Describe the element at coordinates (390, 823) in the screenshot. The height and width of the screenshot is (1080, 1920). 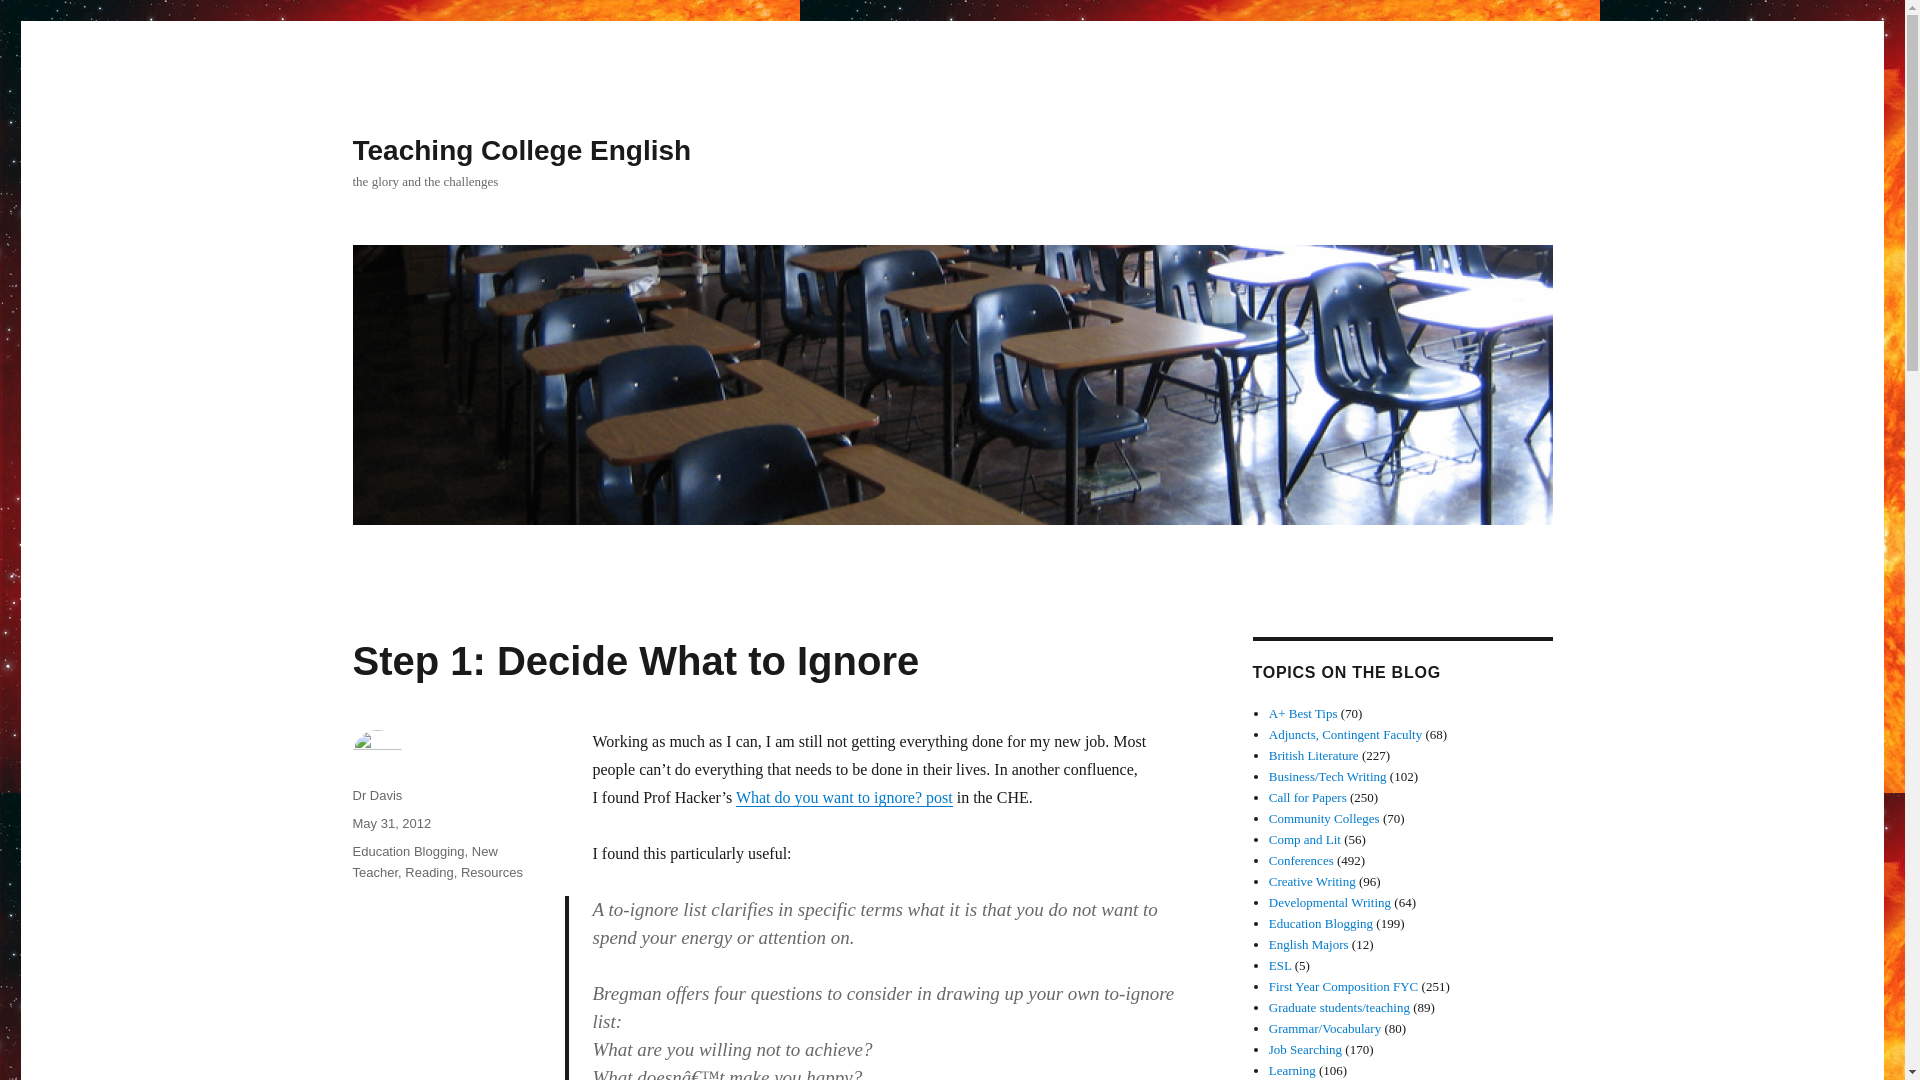
I see `May 31, 2012` at that location.